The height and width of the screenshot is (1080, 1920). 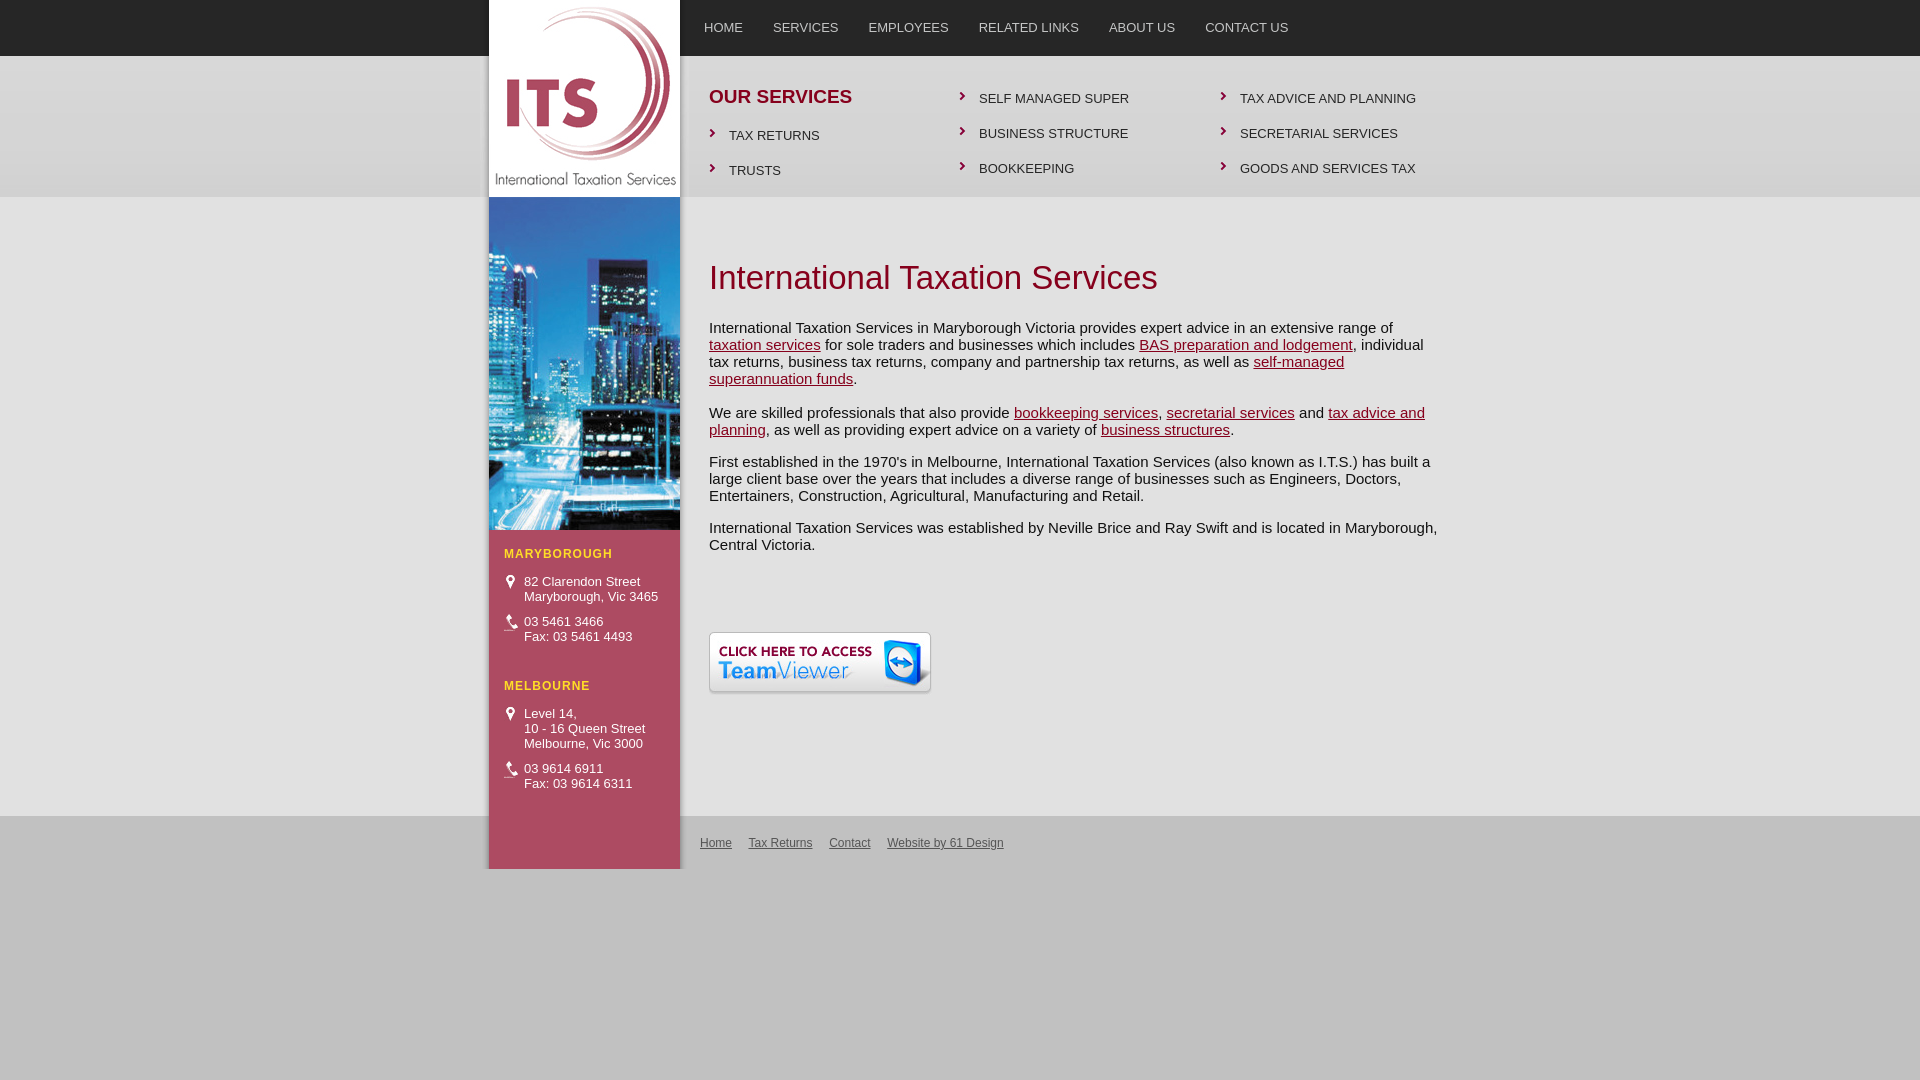 I want to click on business structures, so click(x=1166, y=430).